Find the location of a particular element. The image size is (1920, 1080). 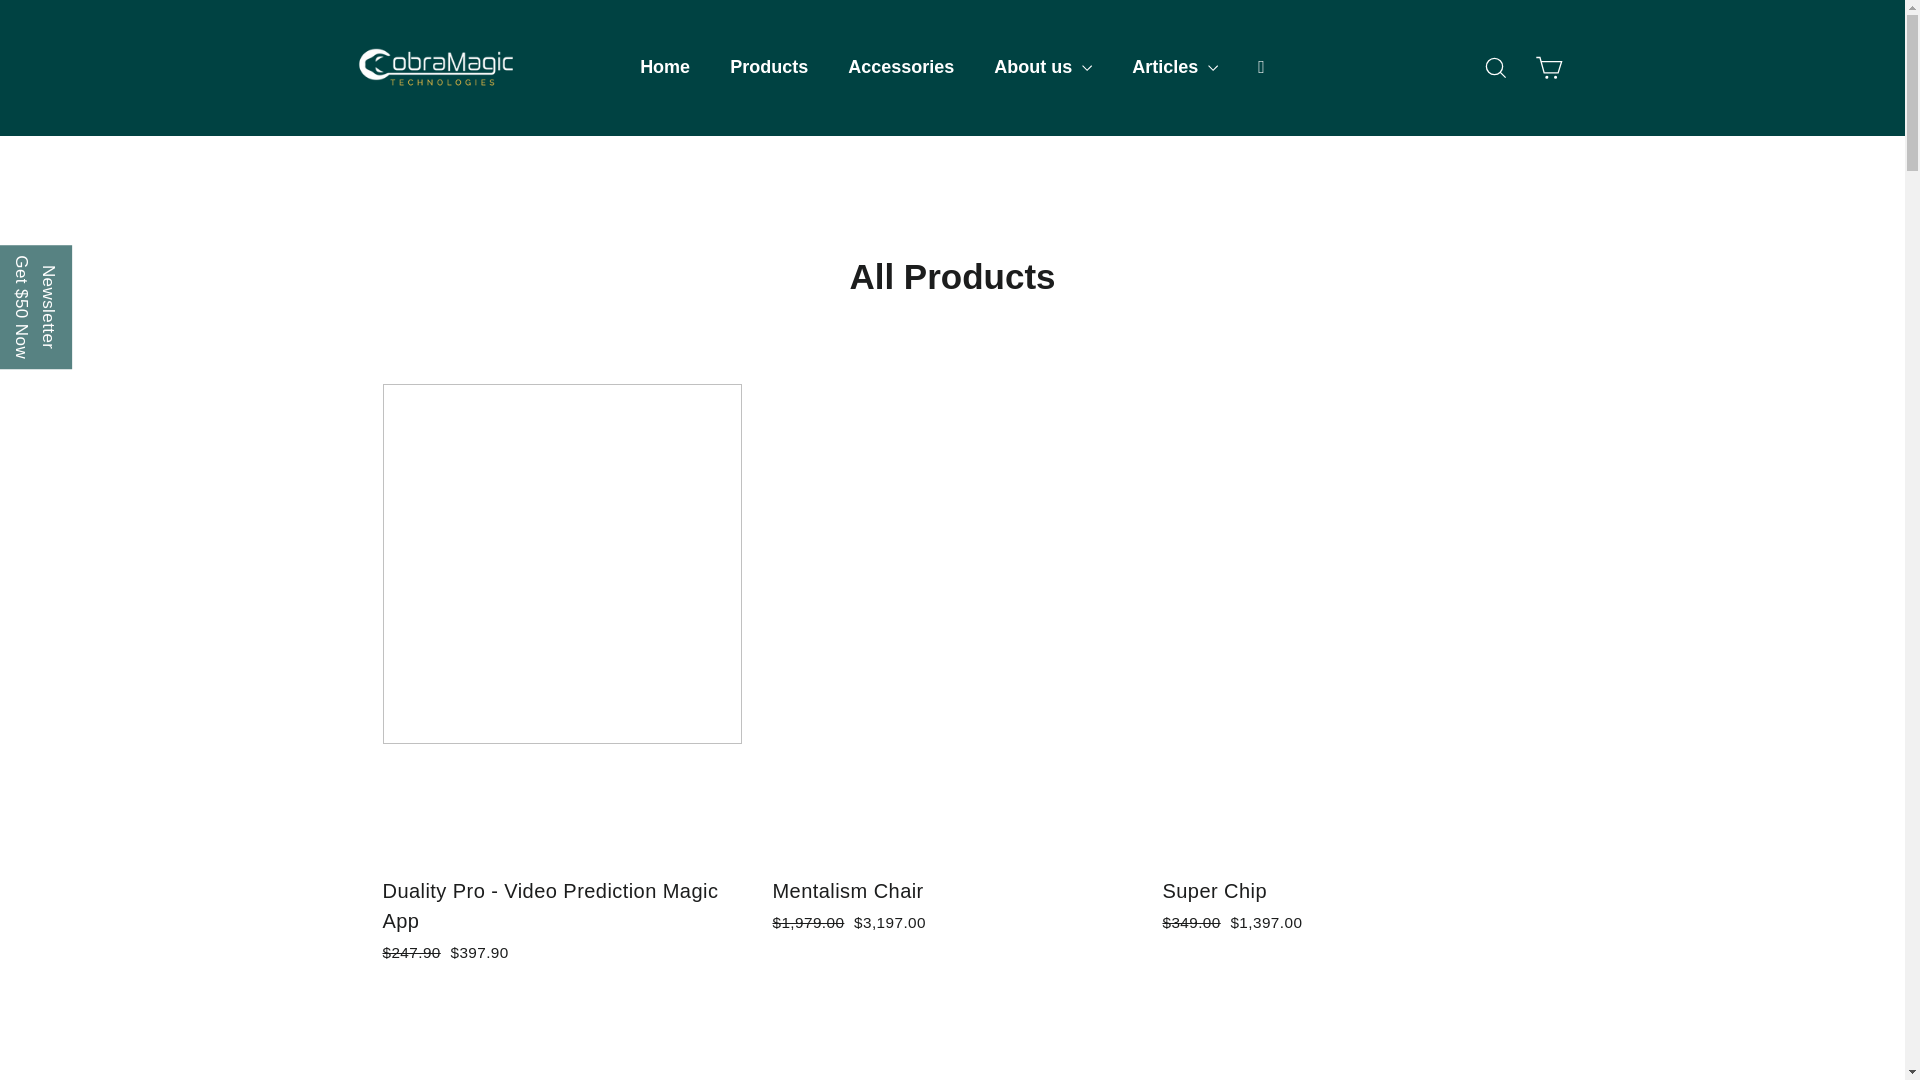

Articles is located at coordinates (1174, 68).